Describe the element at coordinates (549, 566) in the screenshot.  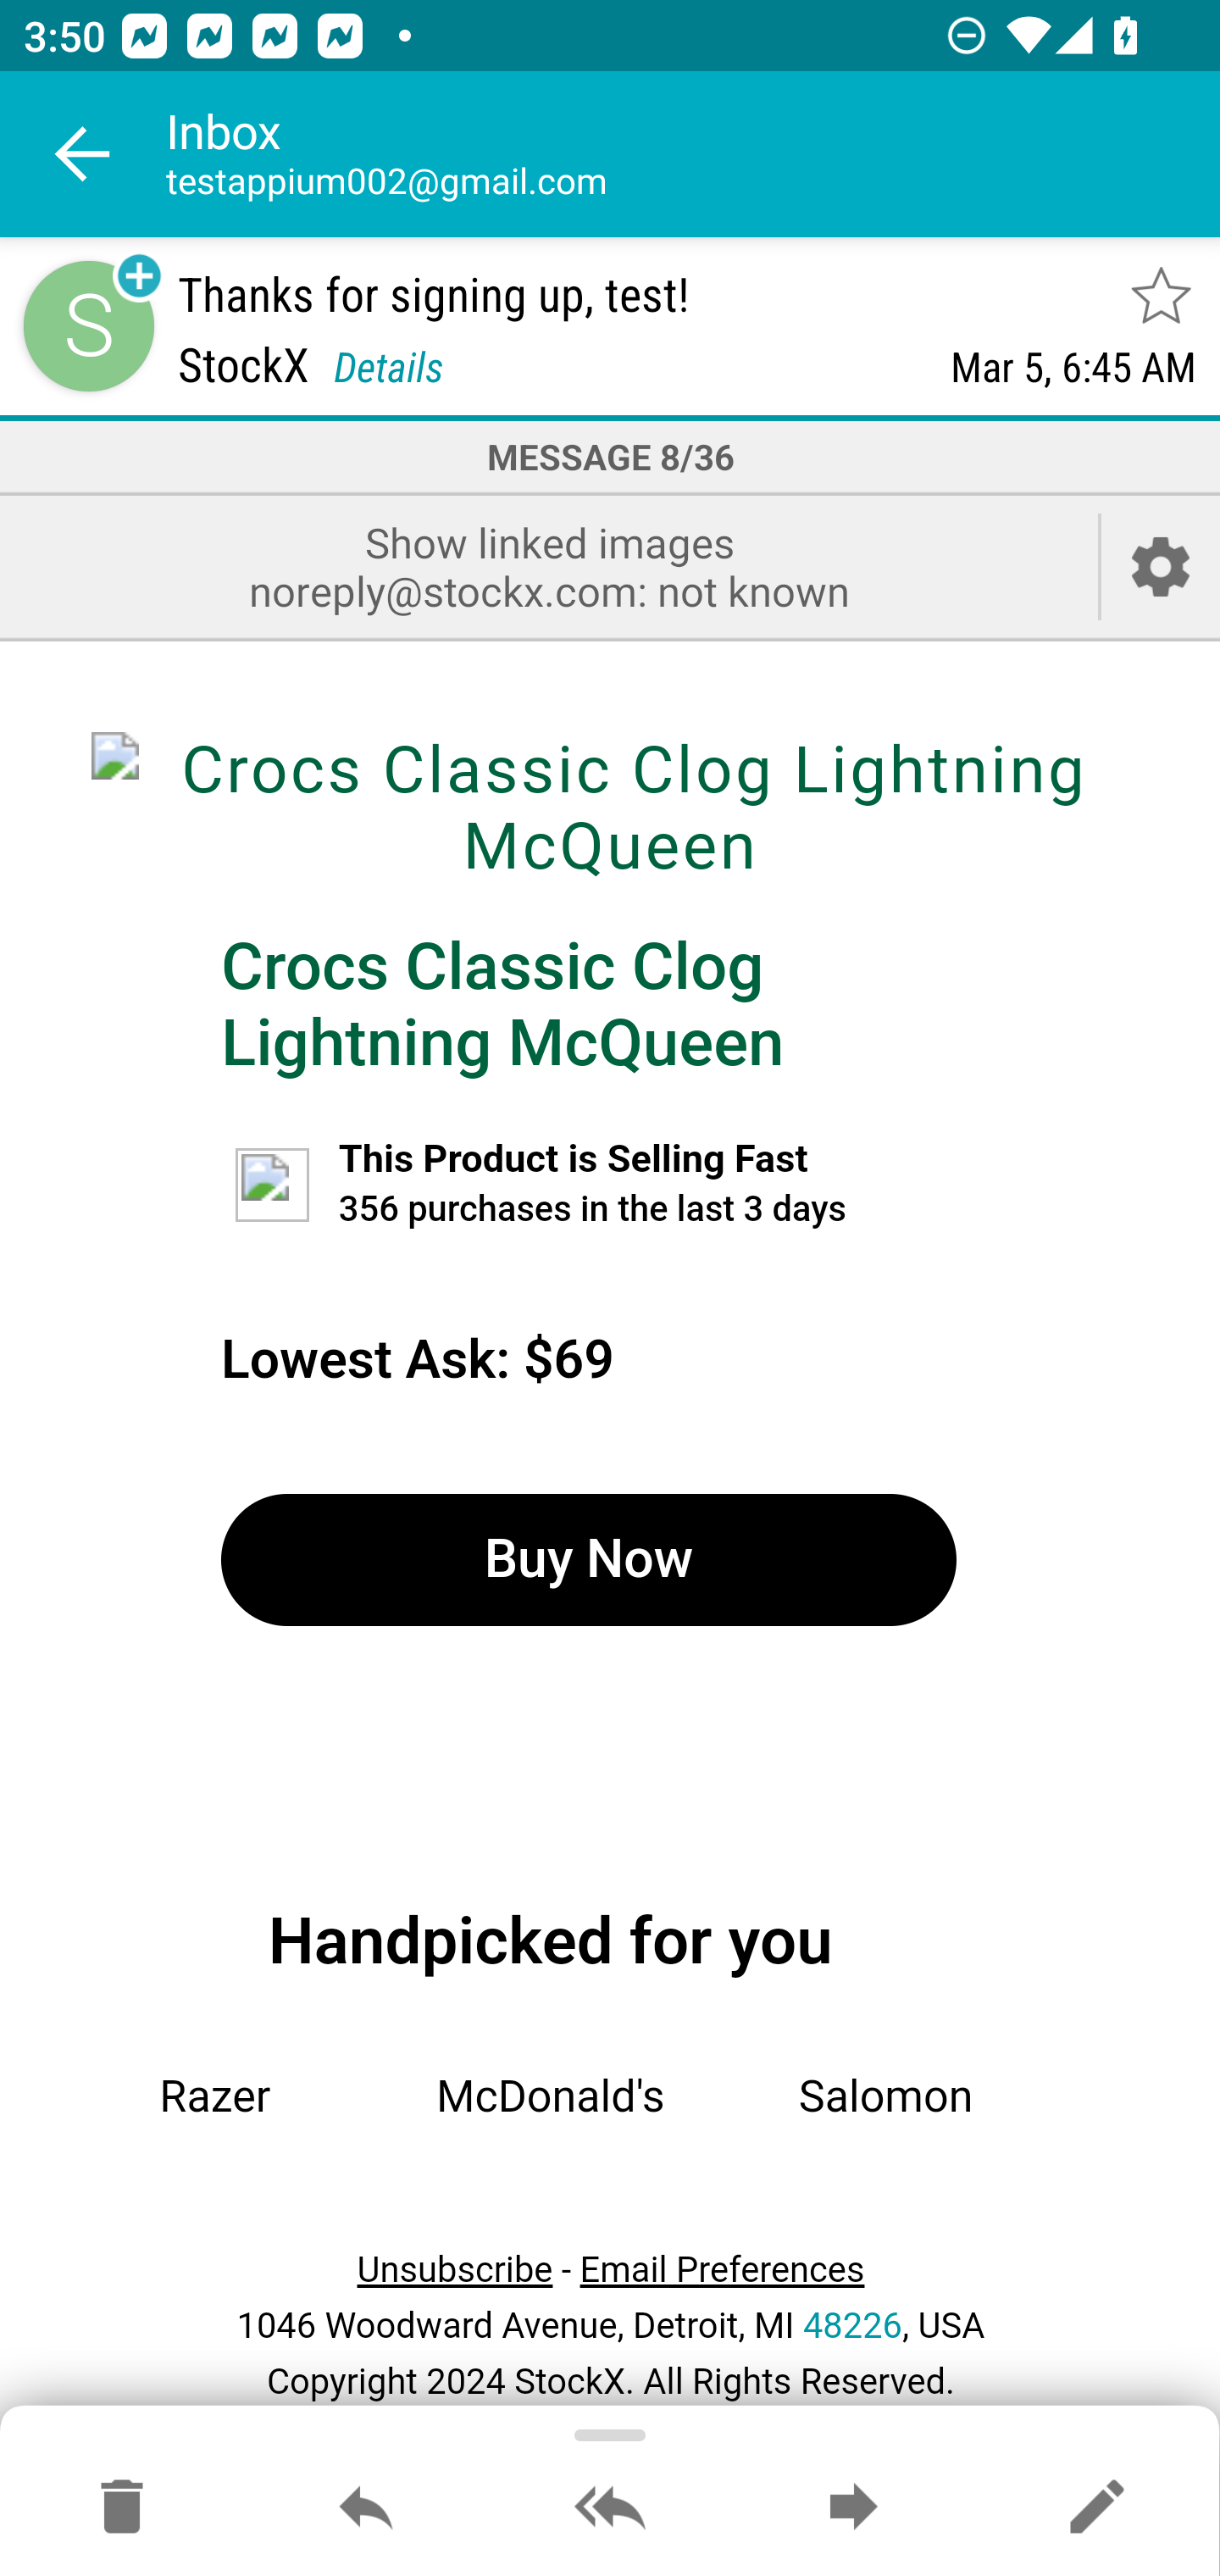
I see `Show linked images
noreply@stockx.com: not known` at that location.